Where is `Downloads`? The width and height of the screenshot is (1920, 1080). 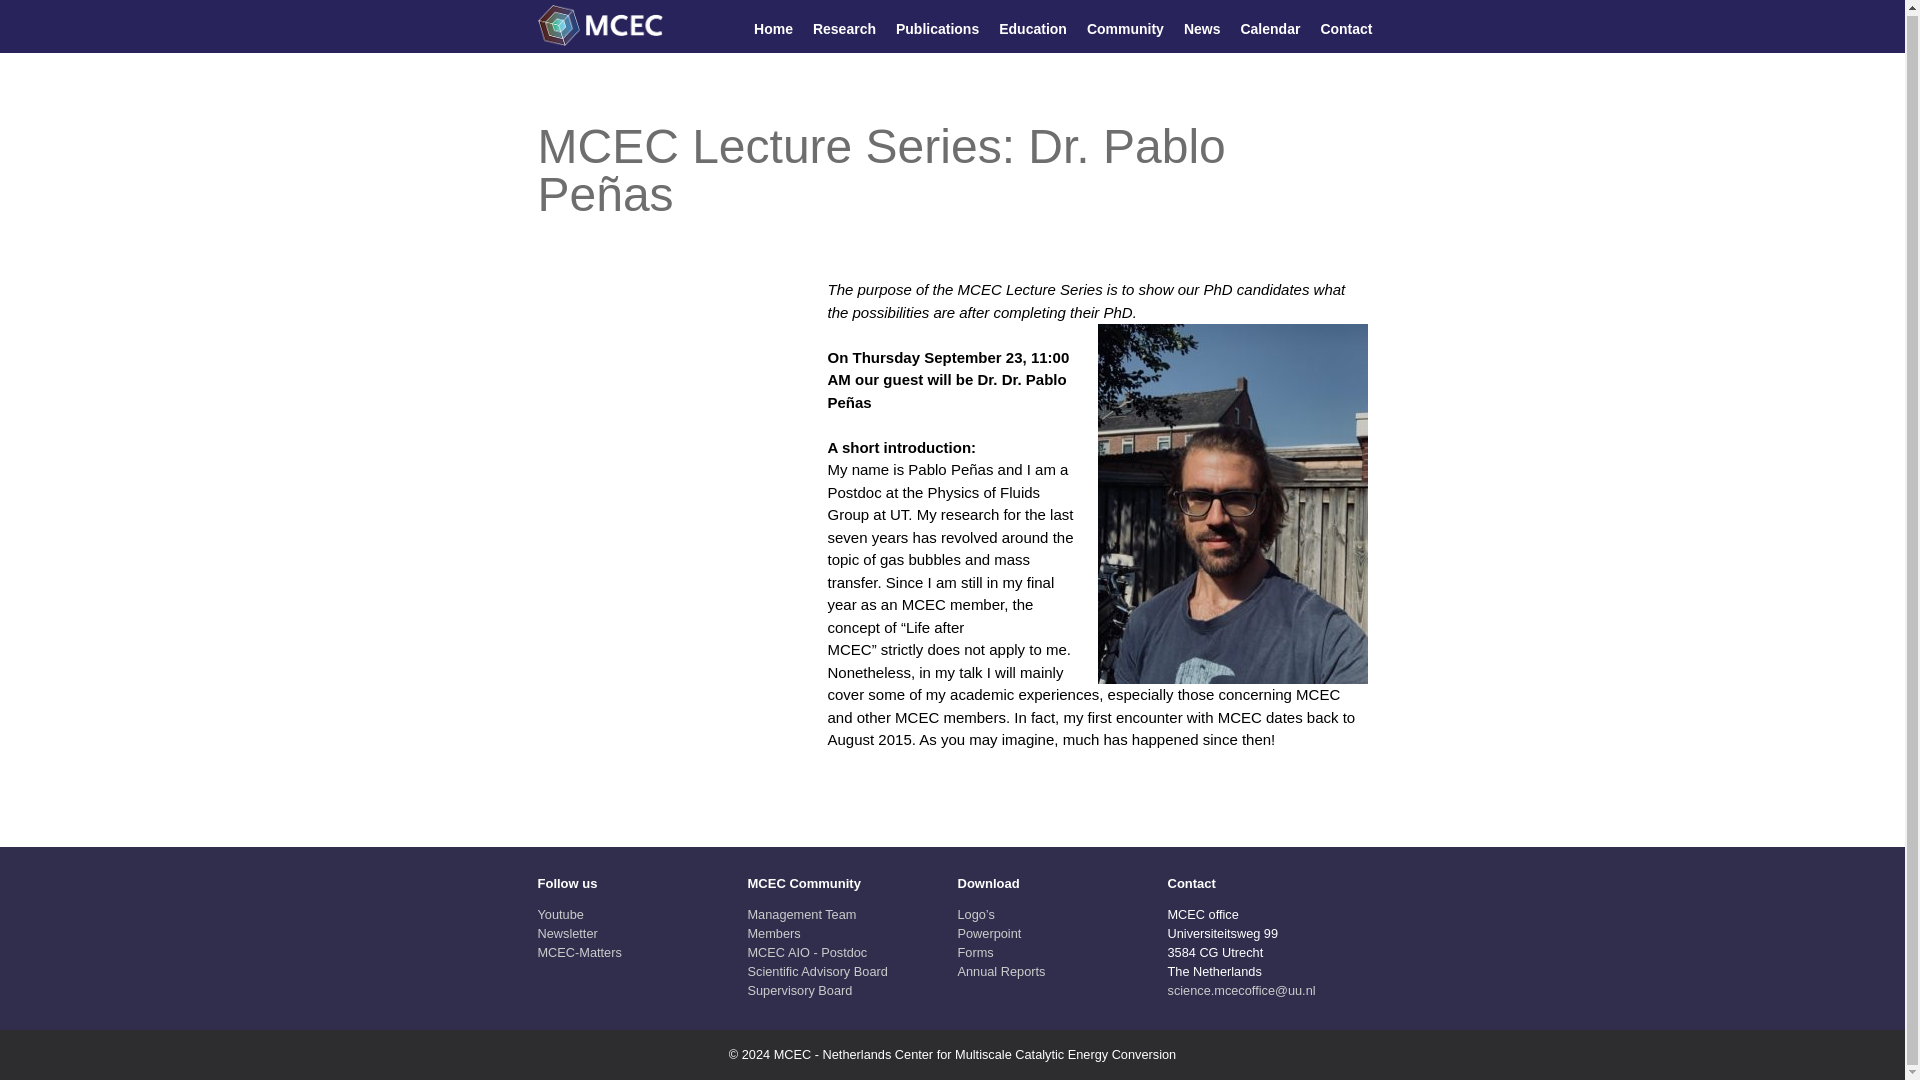 Downloads is located at coordinates (976, 914).